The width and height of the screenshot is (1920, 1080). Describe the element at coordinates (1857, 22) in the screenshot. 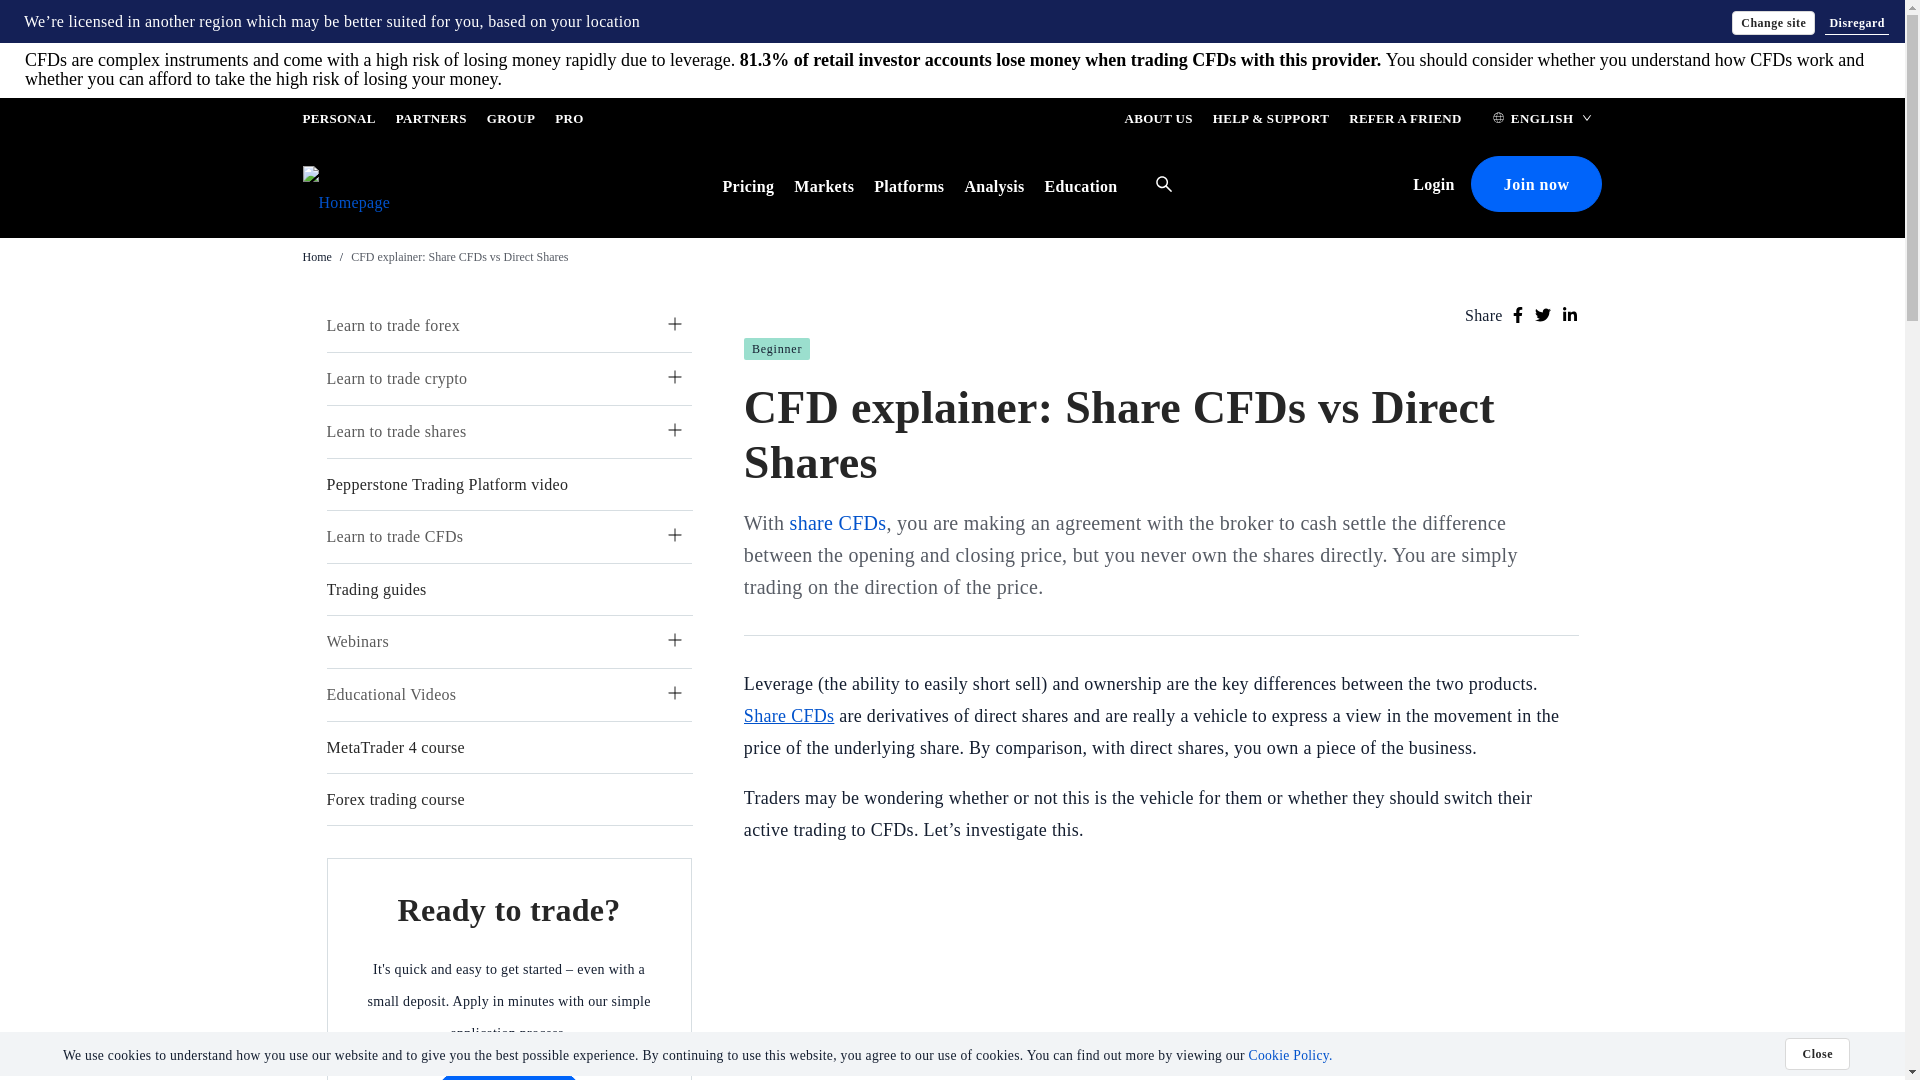

I see `Disregard` at that location.